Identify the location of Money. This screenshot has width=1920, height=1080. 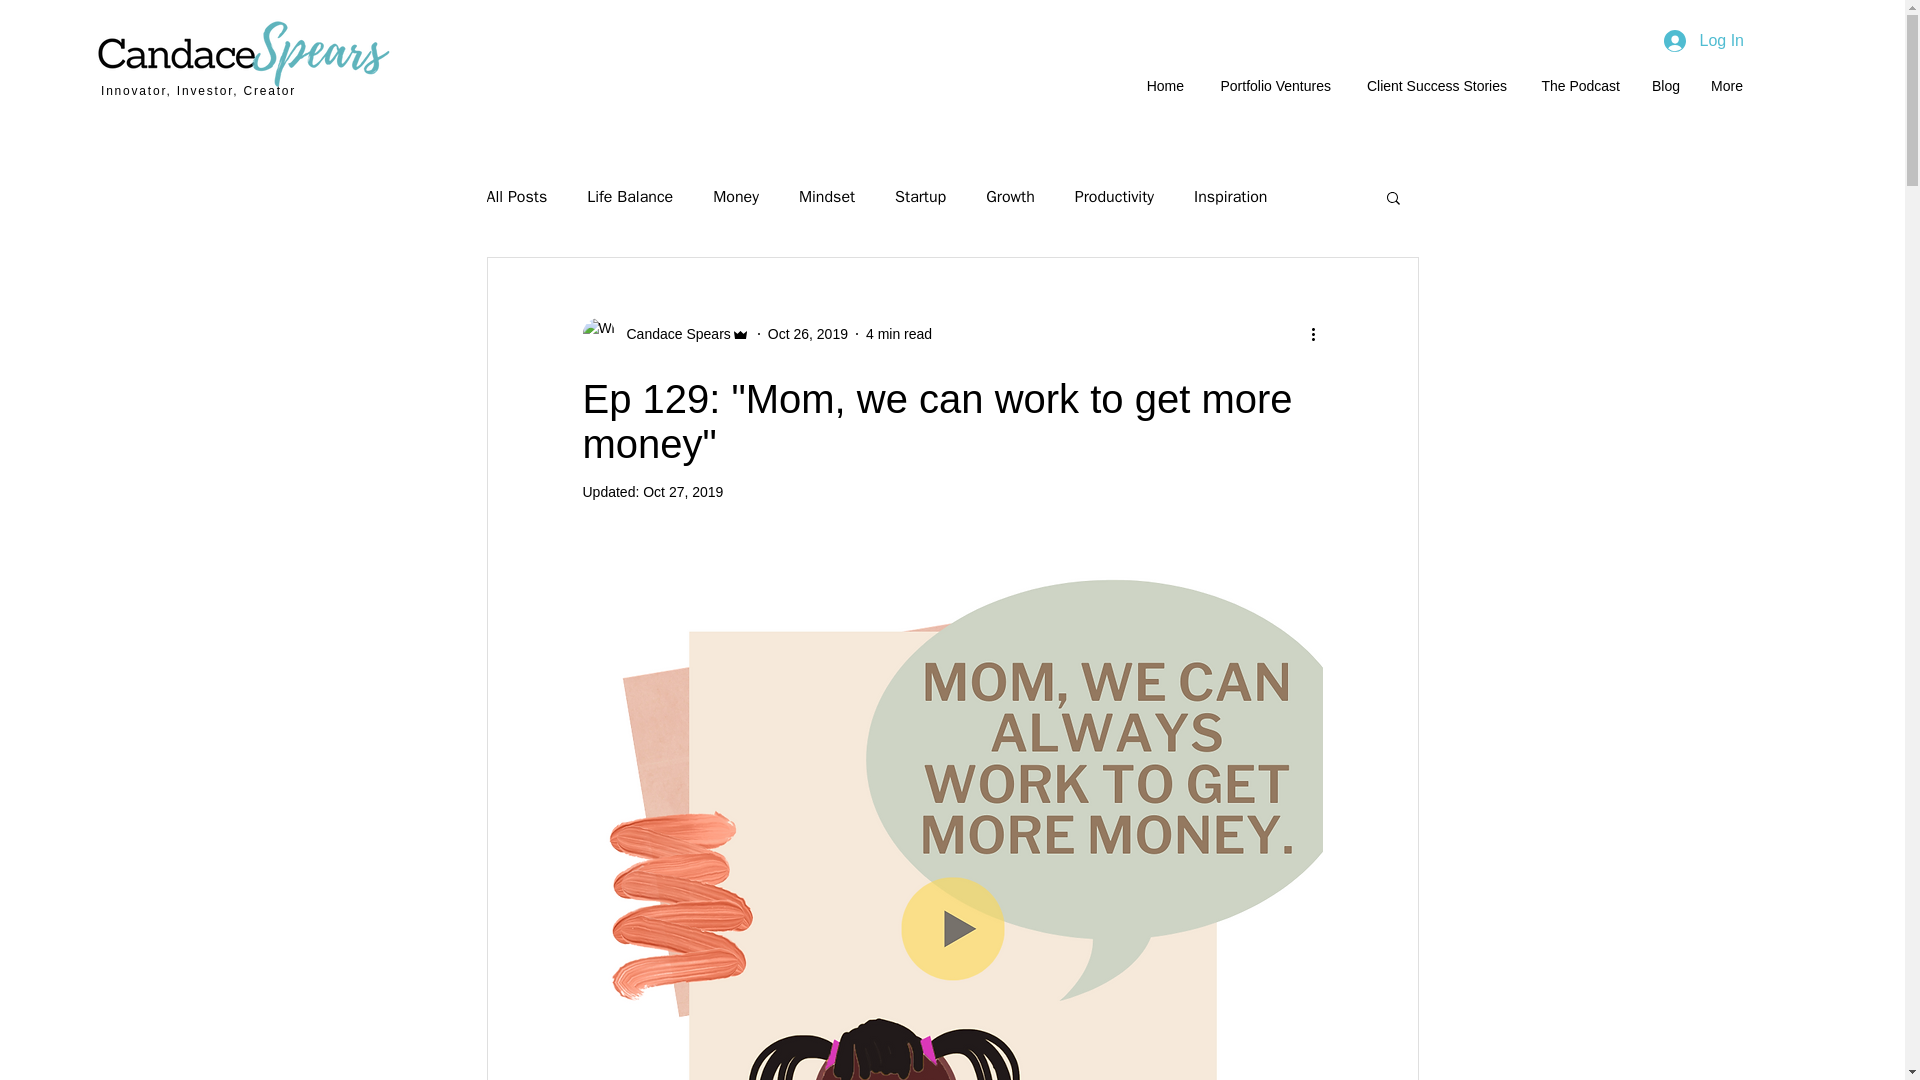
(735, 196).